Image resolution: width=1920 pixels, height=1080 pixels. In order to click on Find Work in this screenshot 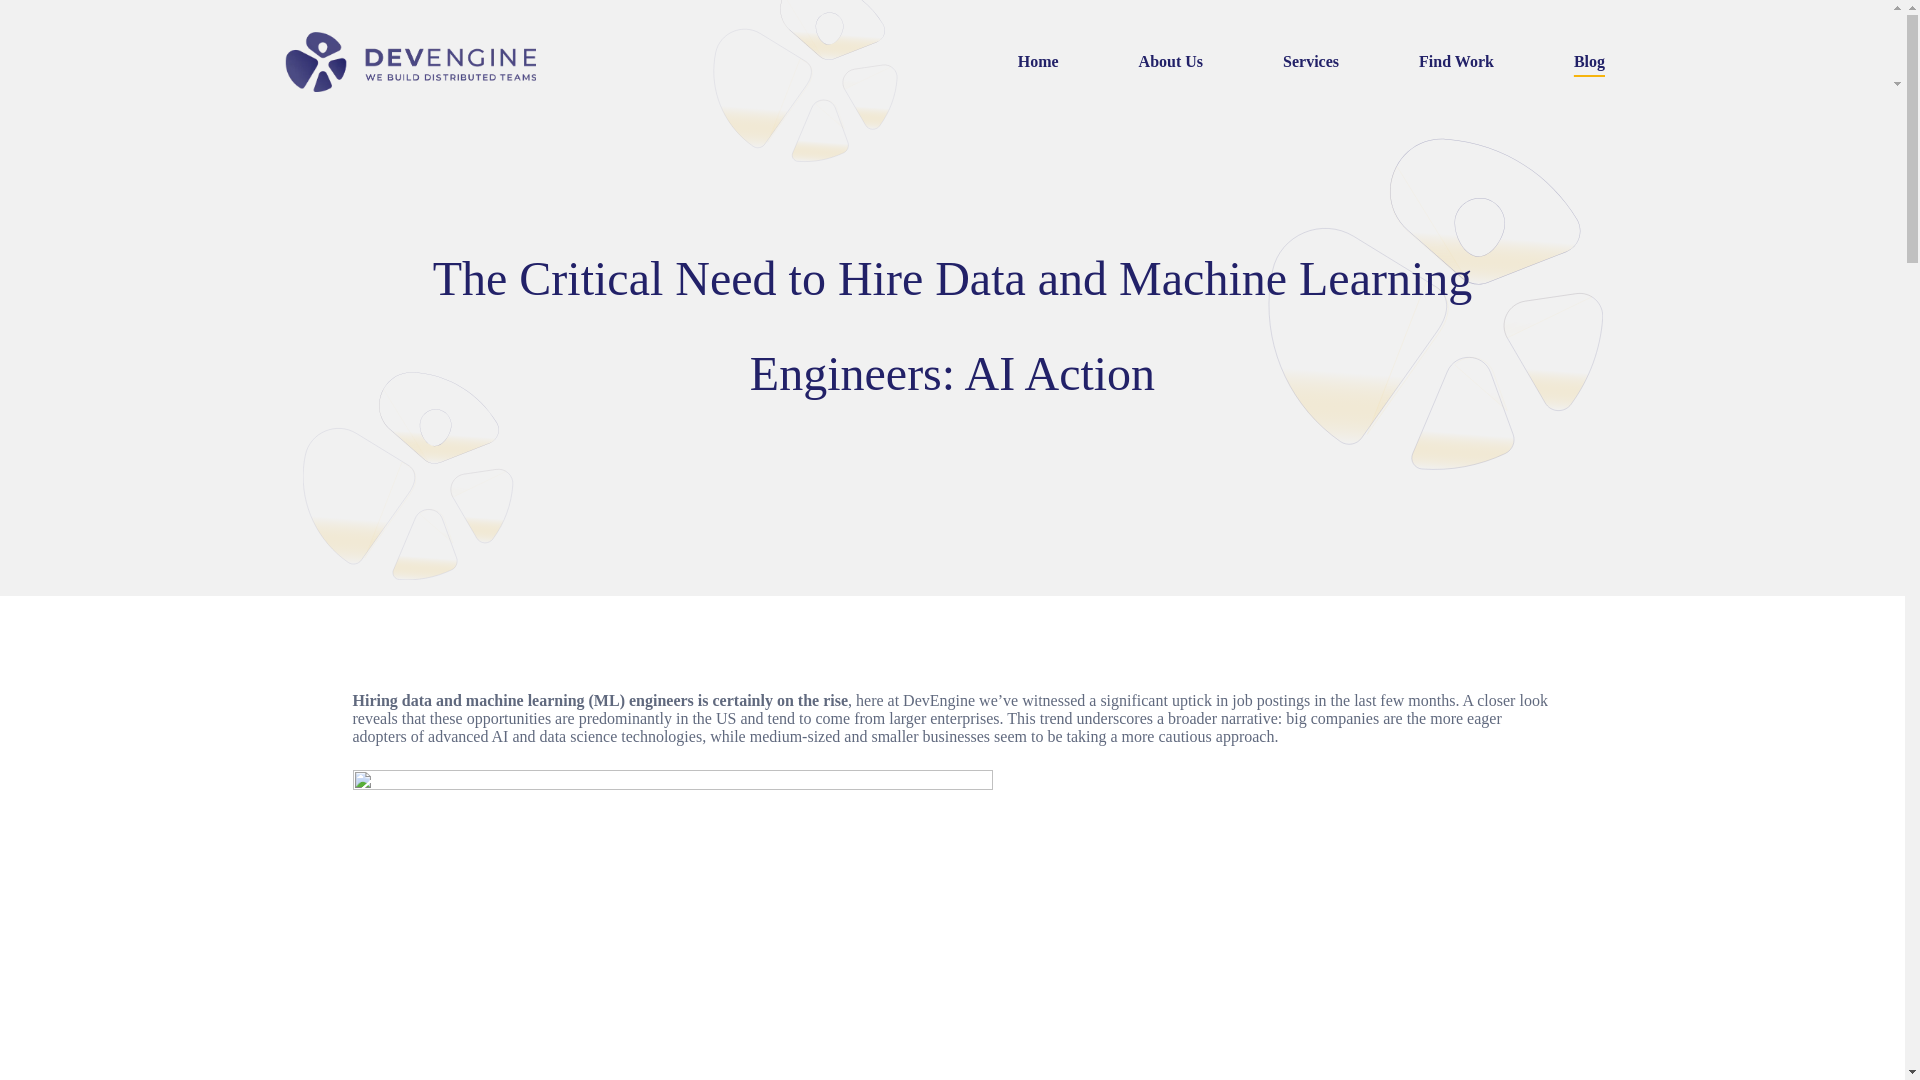, I will do `click(1456, 62)`.